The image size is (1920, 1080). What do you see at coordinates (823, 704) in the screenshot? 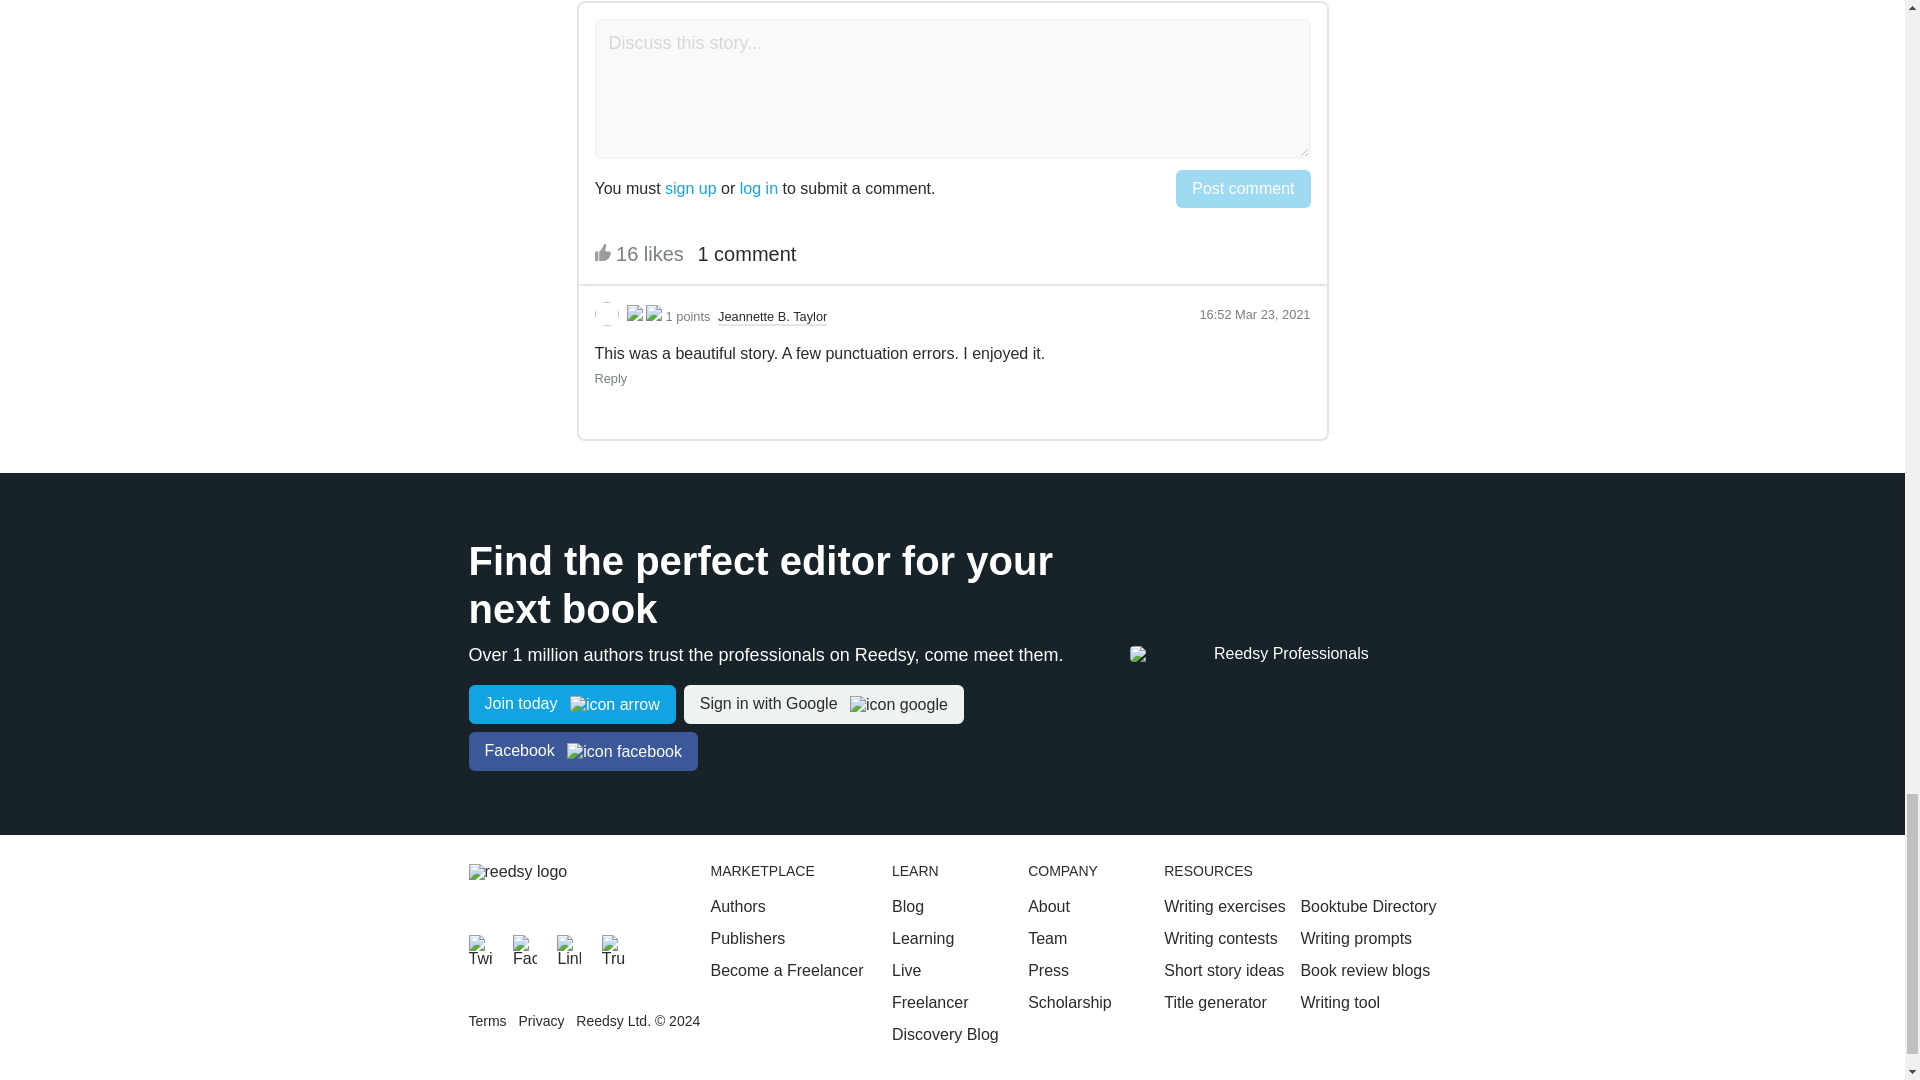
I see `Sign in with Google` at bounding box center [823, 704].